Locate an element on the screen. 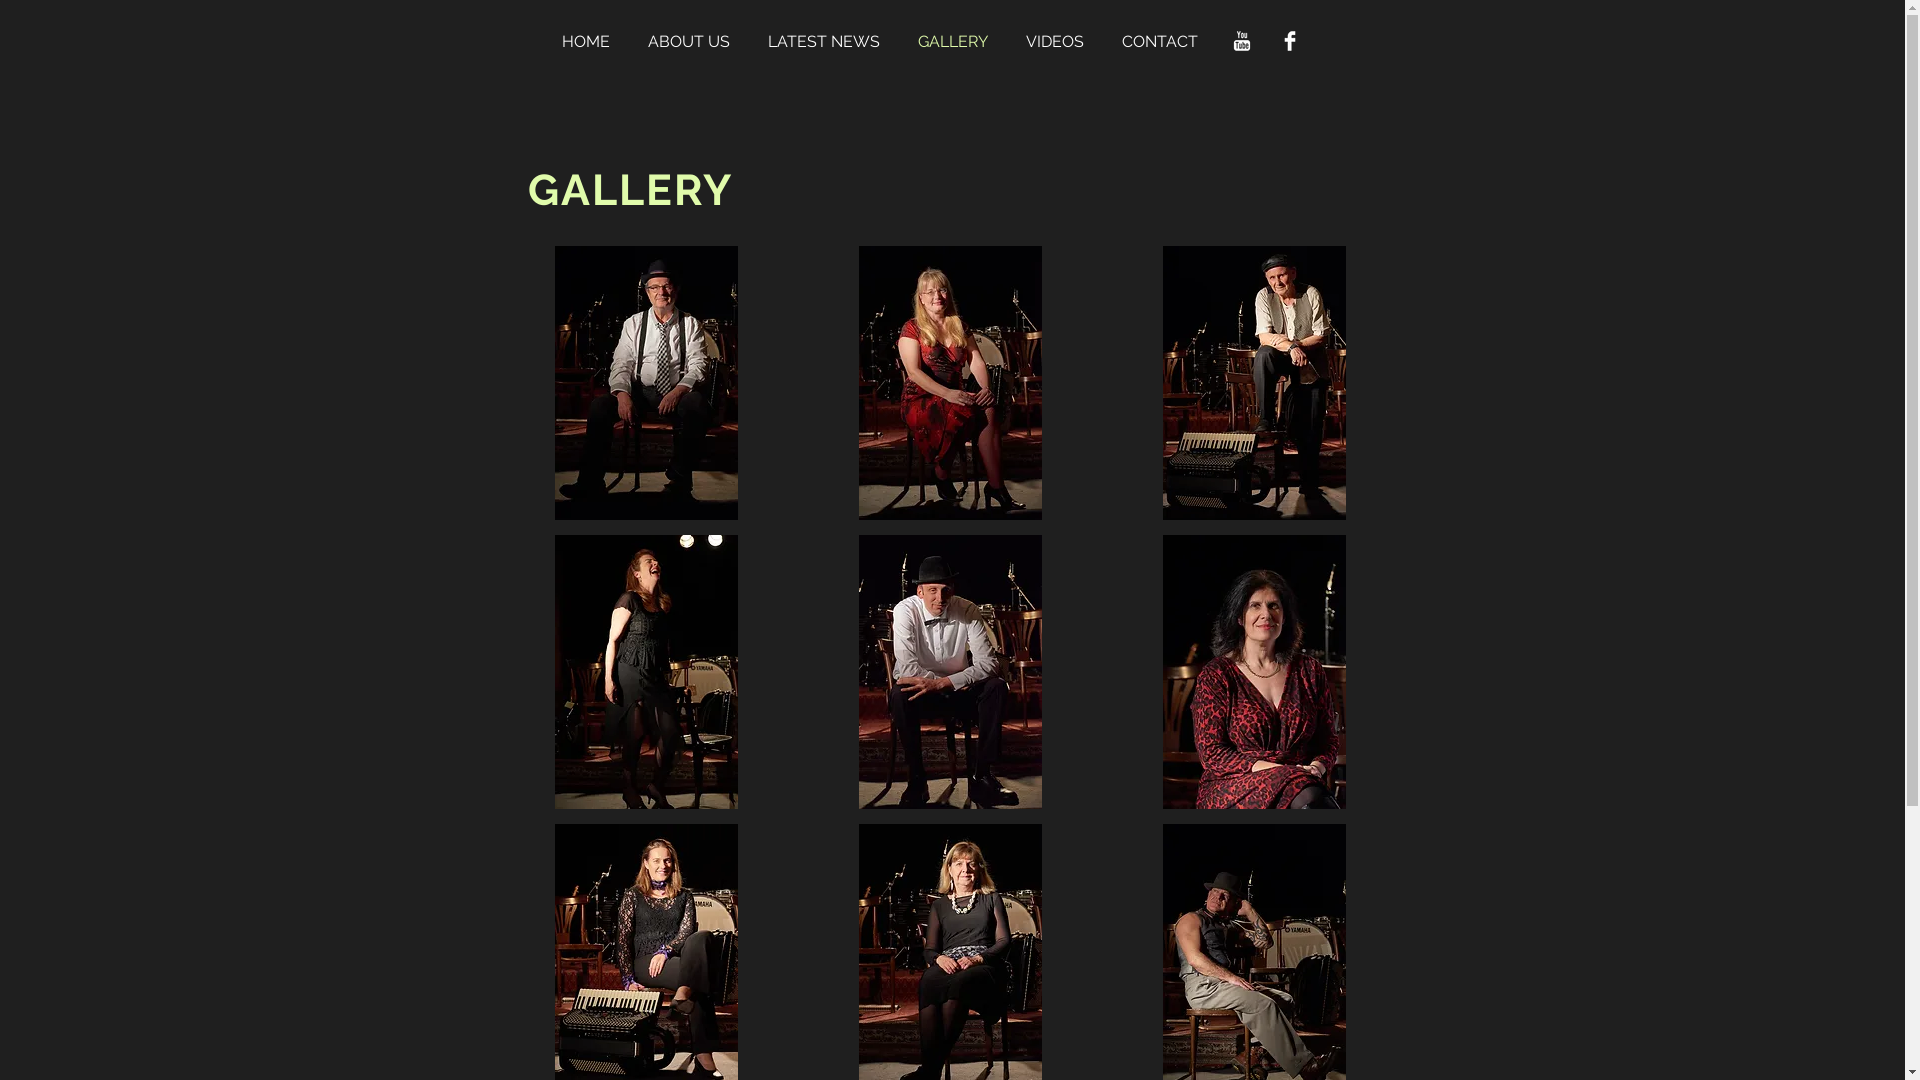 The height and width of the screenshot is (1080, 1920). CONTACT is located at coordinates (1169, 41).